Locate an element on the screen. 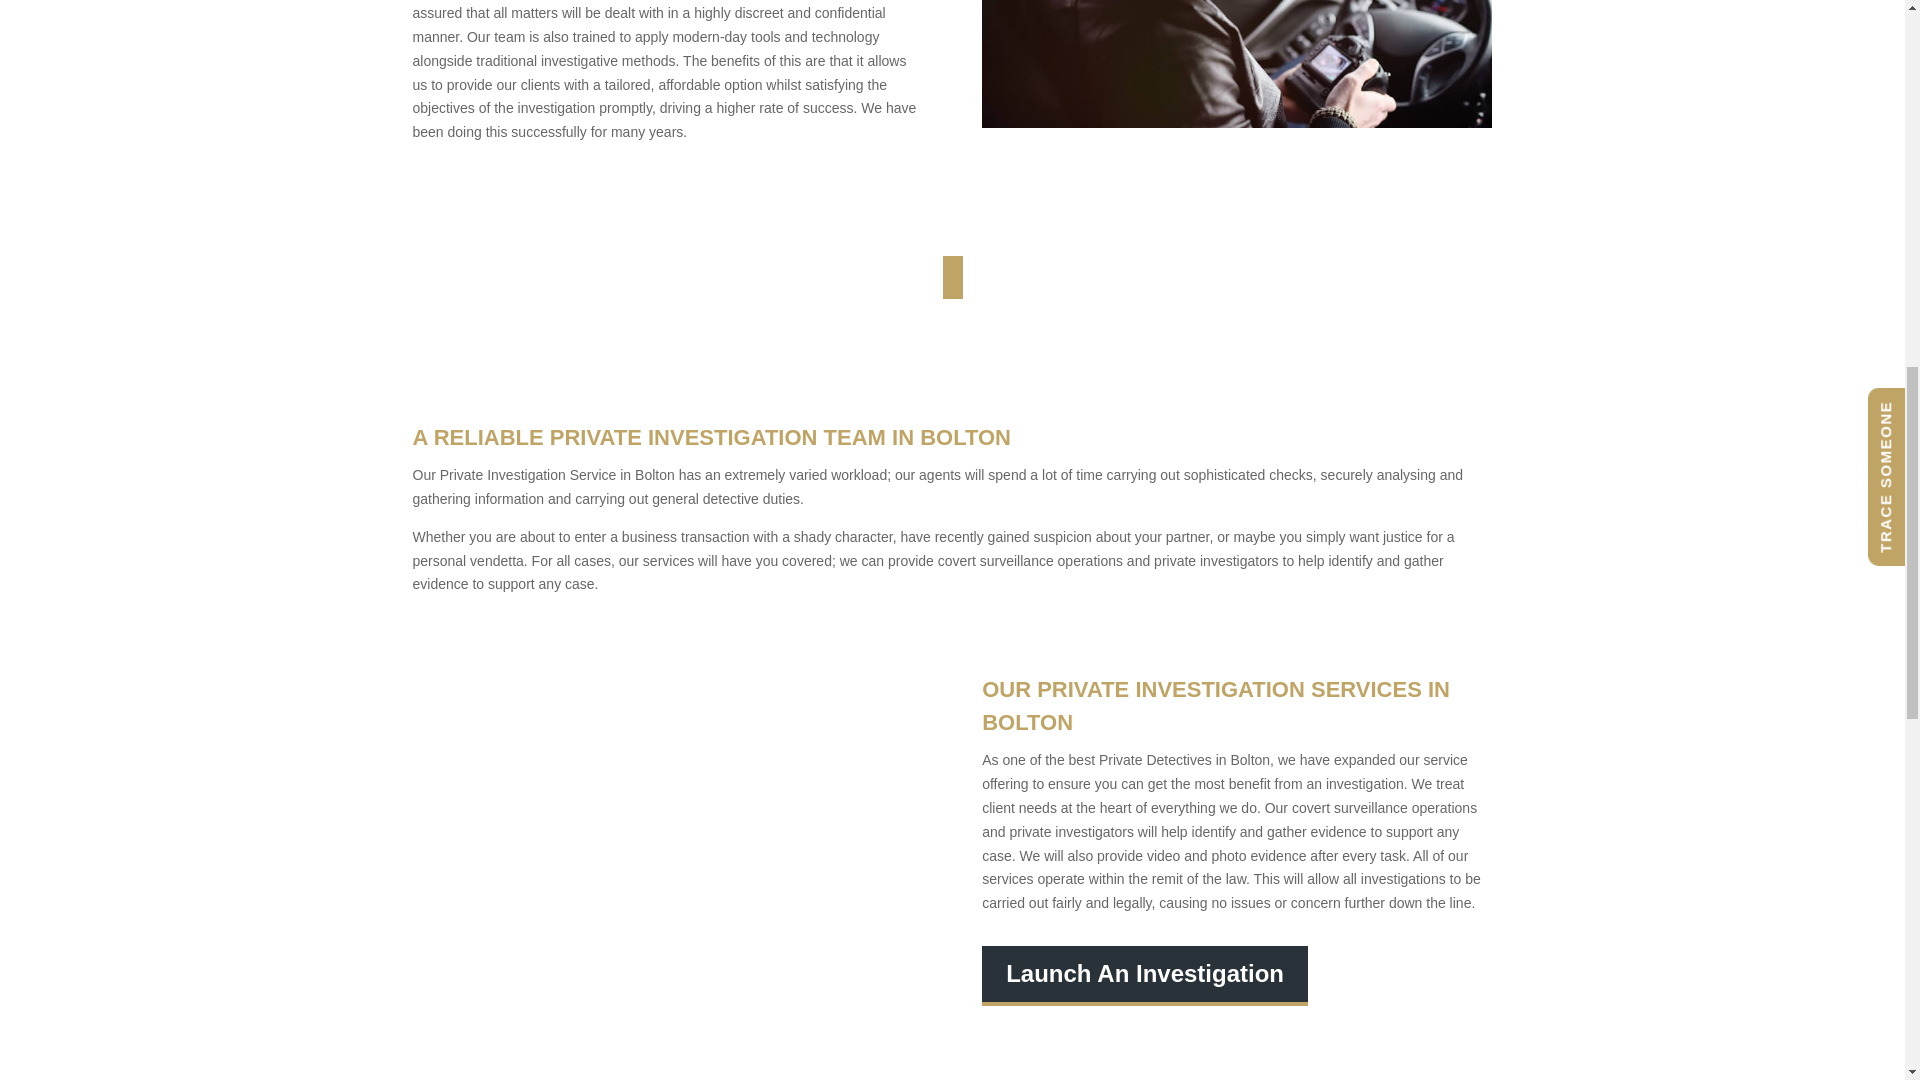 Image resolution: width=1920 pixels, height=1080 pixels. Surveillance Oldham is located at coordinates (666, 842).